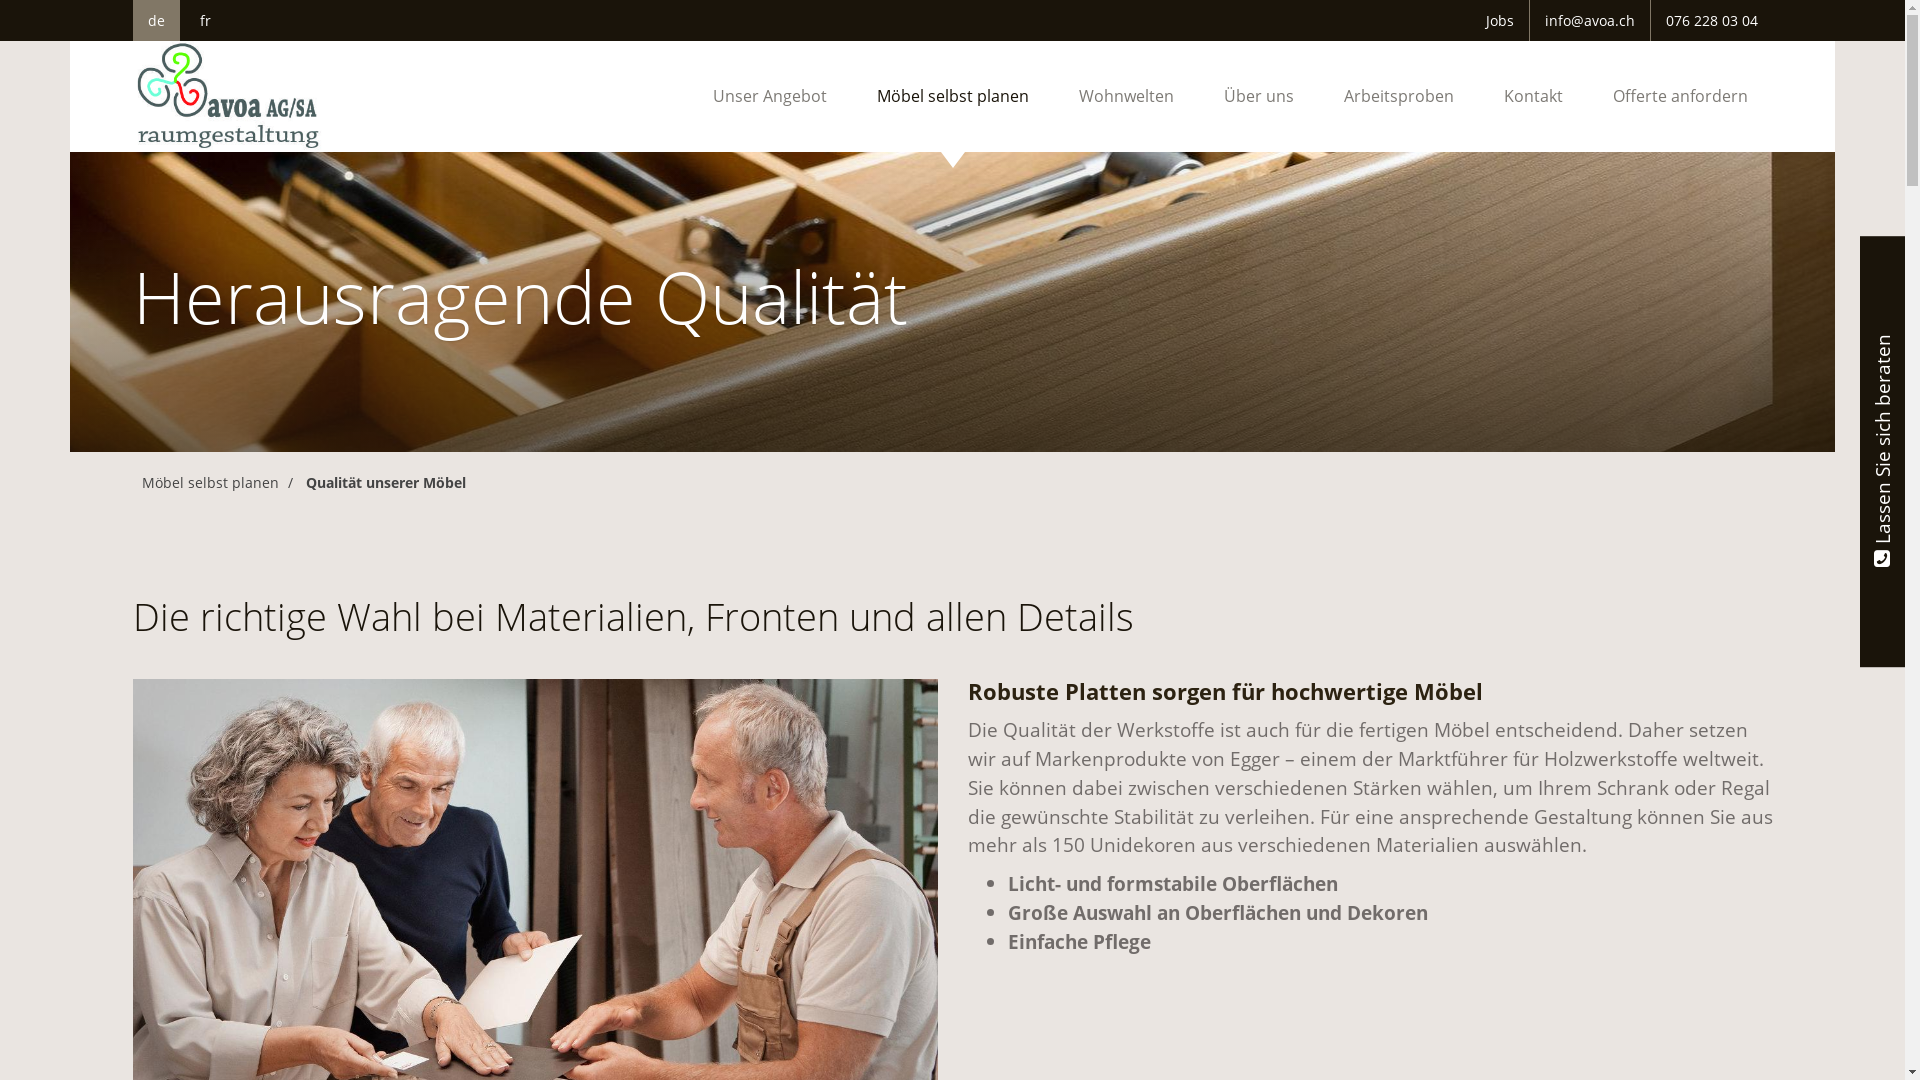 This screenshot has width=1920, height=1080. What do you see at coordinates (1532, 96) in the screenshot?
I see `Kontakt` at bounding box center [1532, 96].